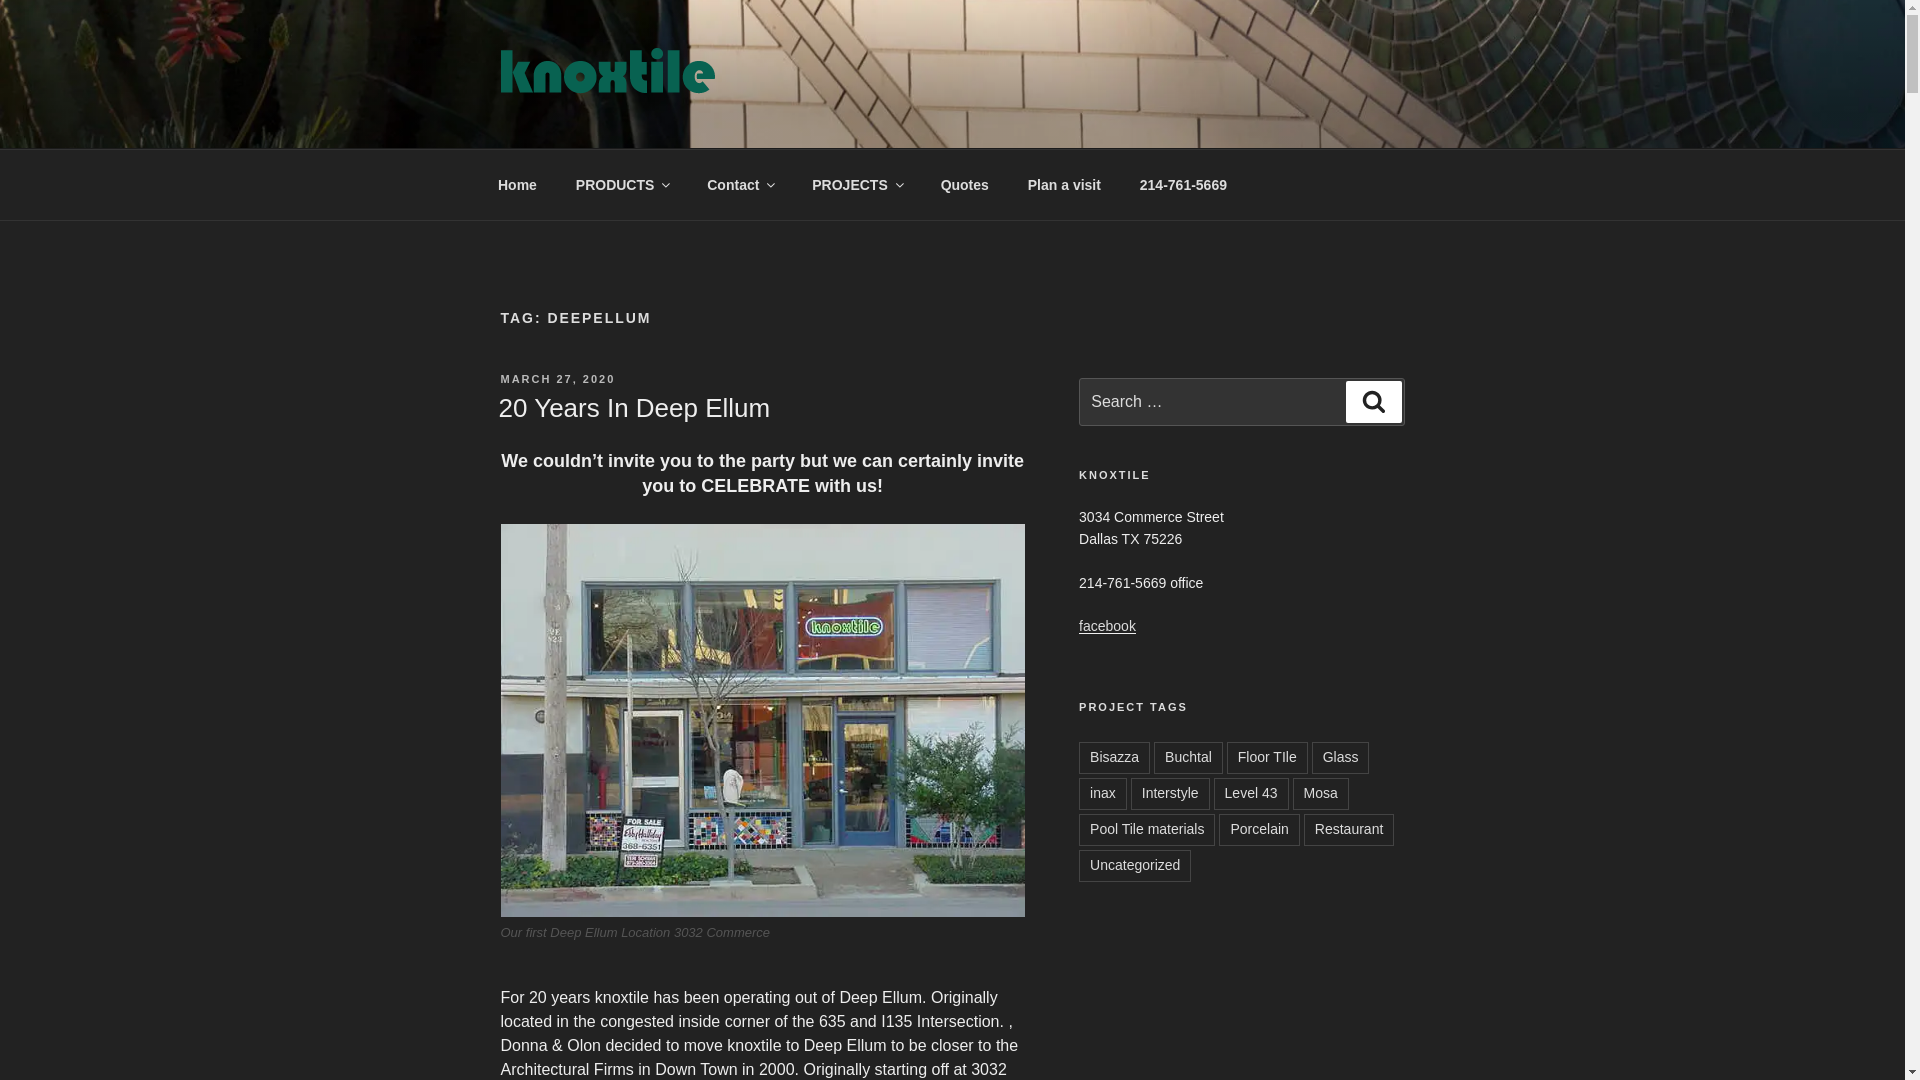 The width and height of the screenshot is (1920, 1080). I want to click on MARCH 27, 2020, so click(556, 378).